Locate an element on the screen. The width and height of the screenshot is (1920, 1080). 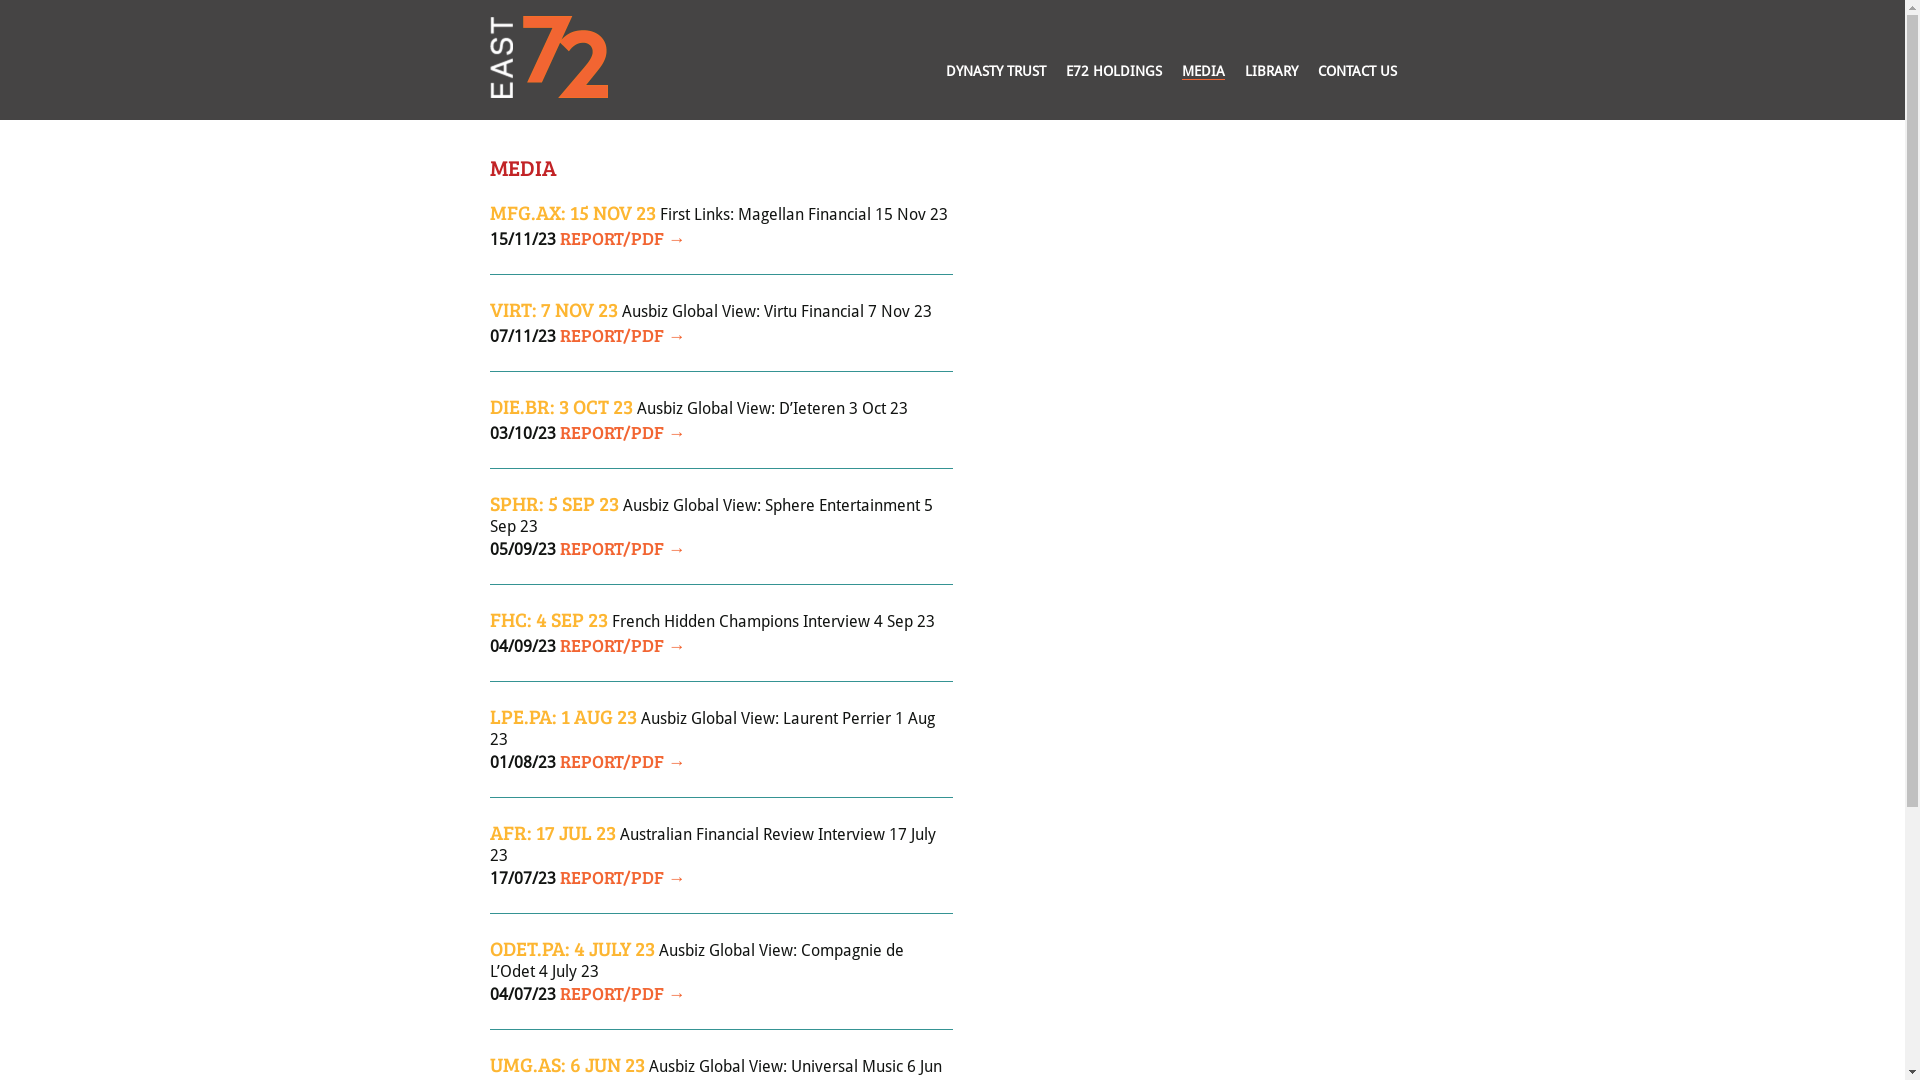
E72 HOLDINGS is located at coordinates (1114, 72).